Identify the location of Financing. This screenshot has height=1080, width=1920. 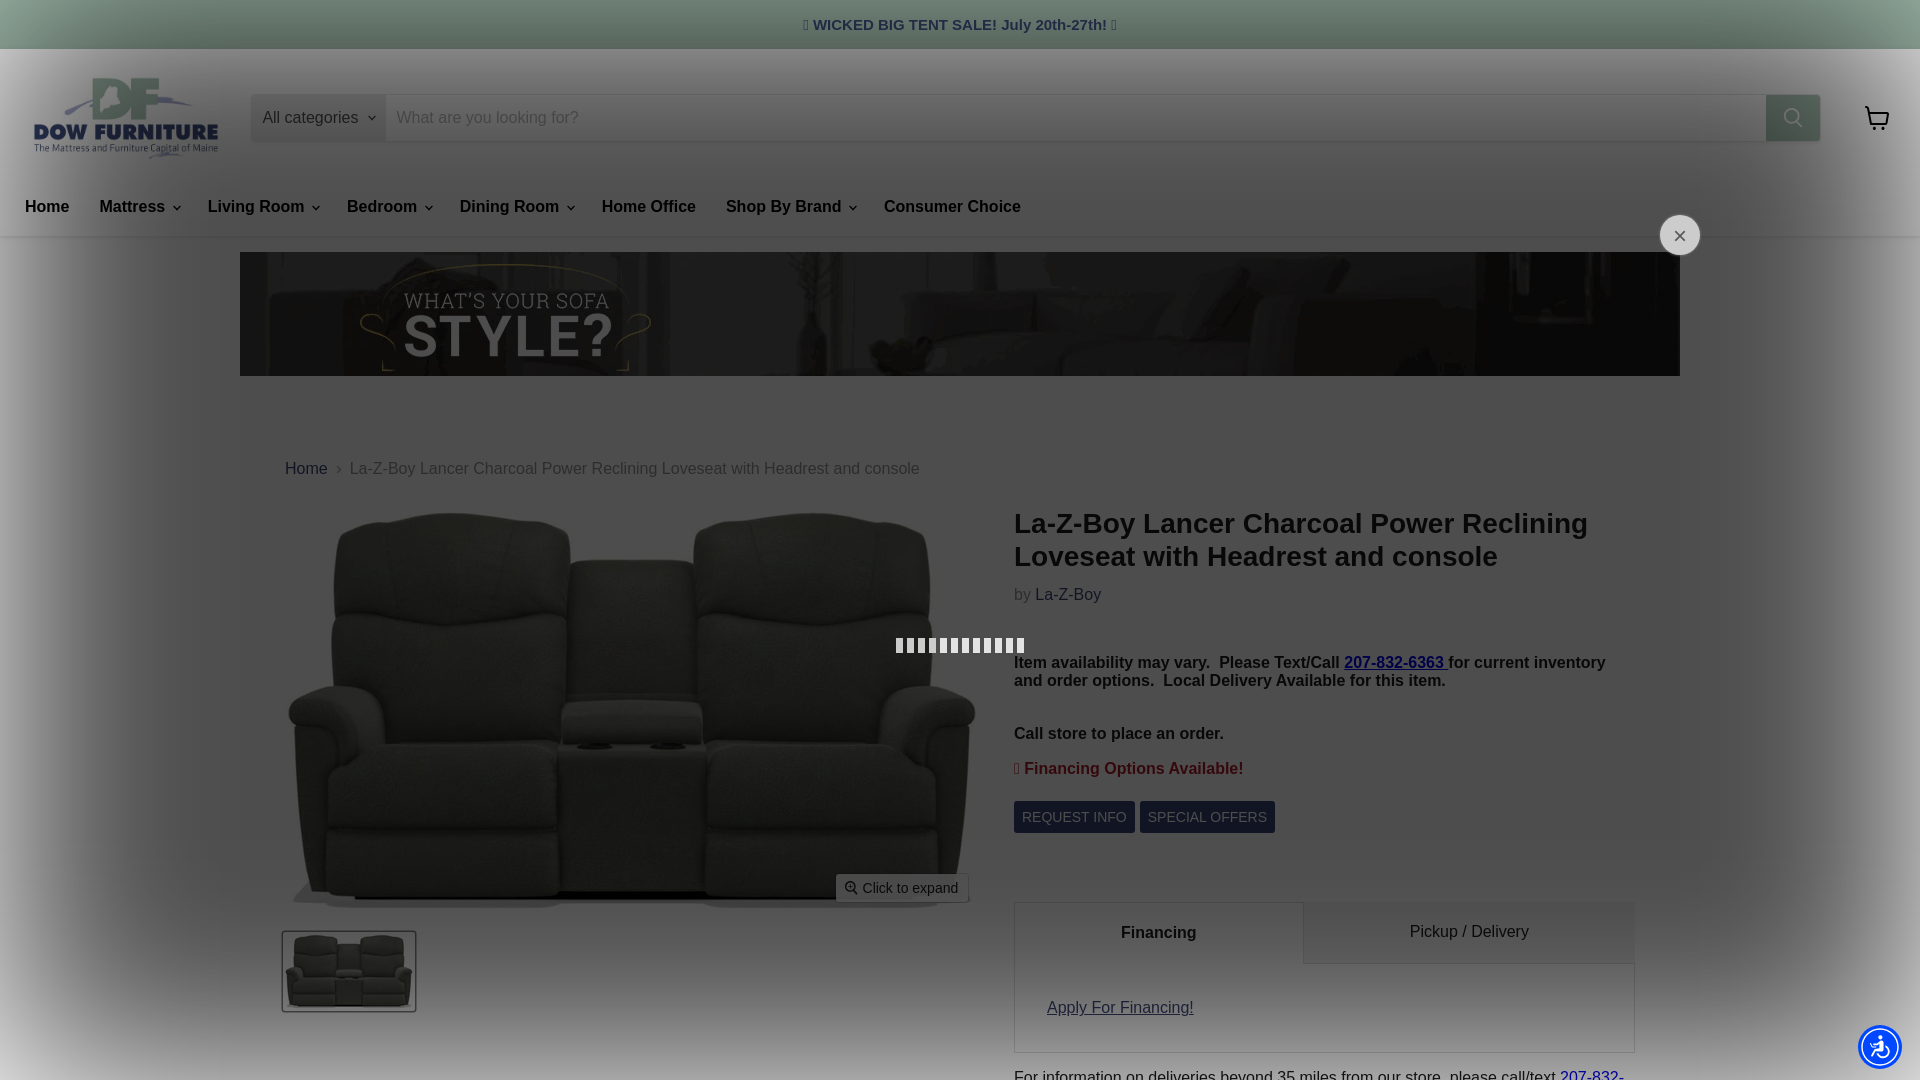
(1120, 1008).